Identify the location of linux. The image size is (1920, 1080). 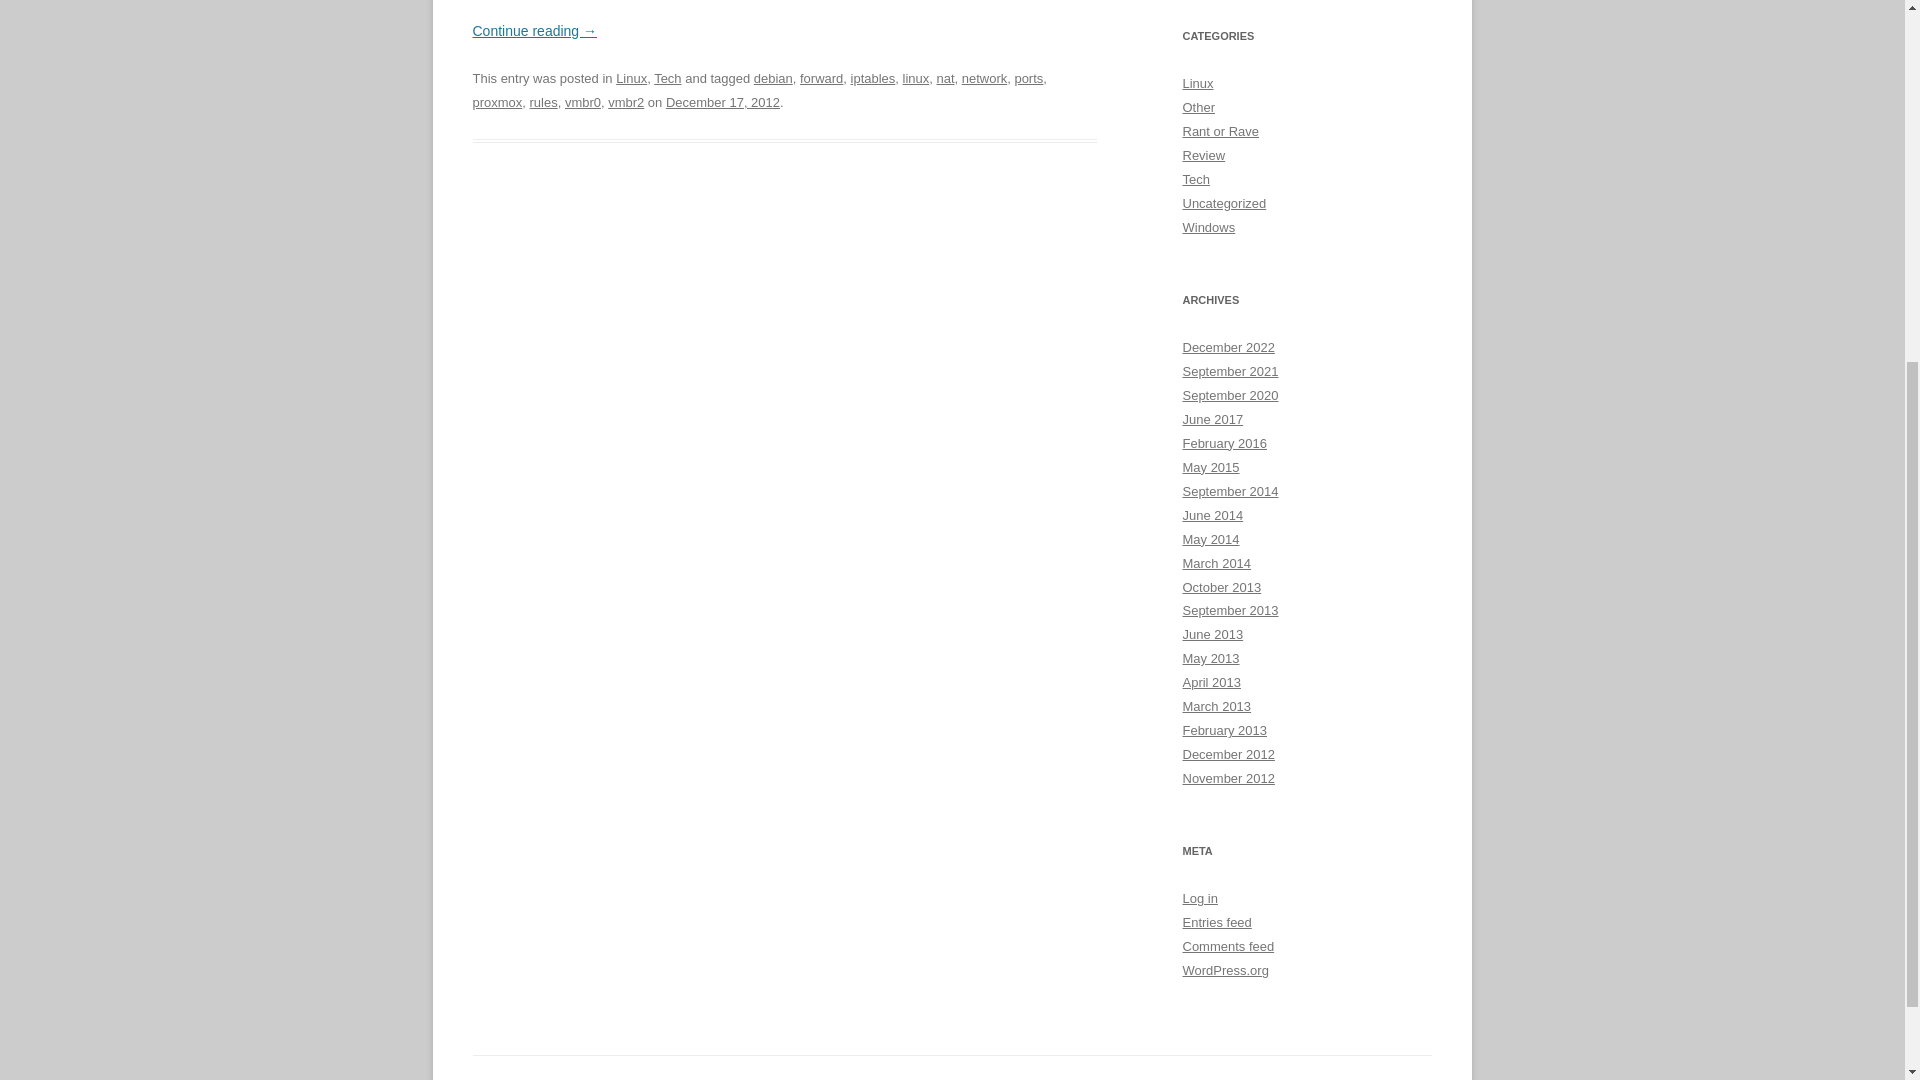
(916, 78).